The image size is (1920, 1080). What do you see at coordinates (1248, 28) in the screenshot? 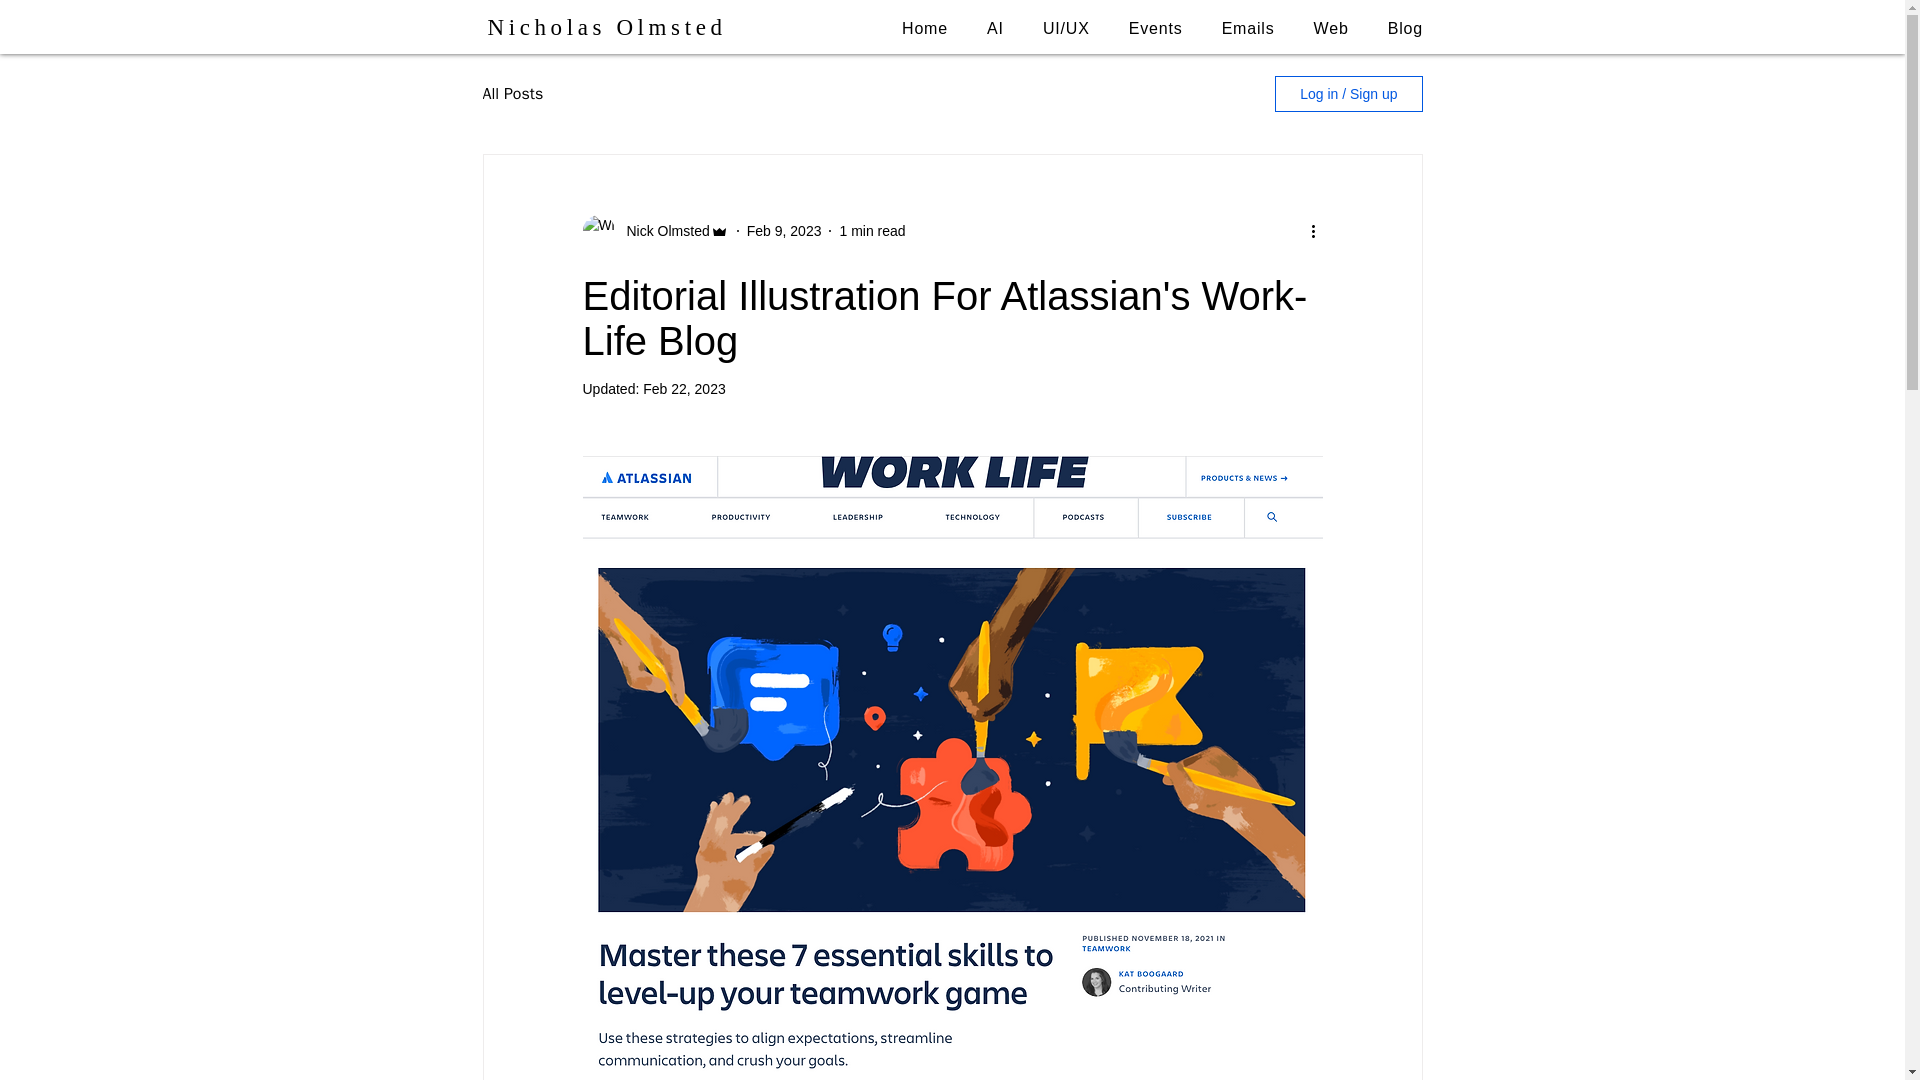
I see `Emails` at bounding box center [1248, 28].